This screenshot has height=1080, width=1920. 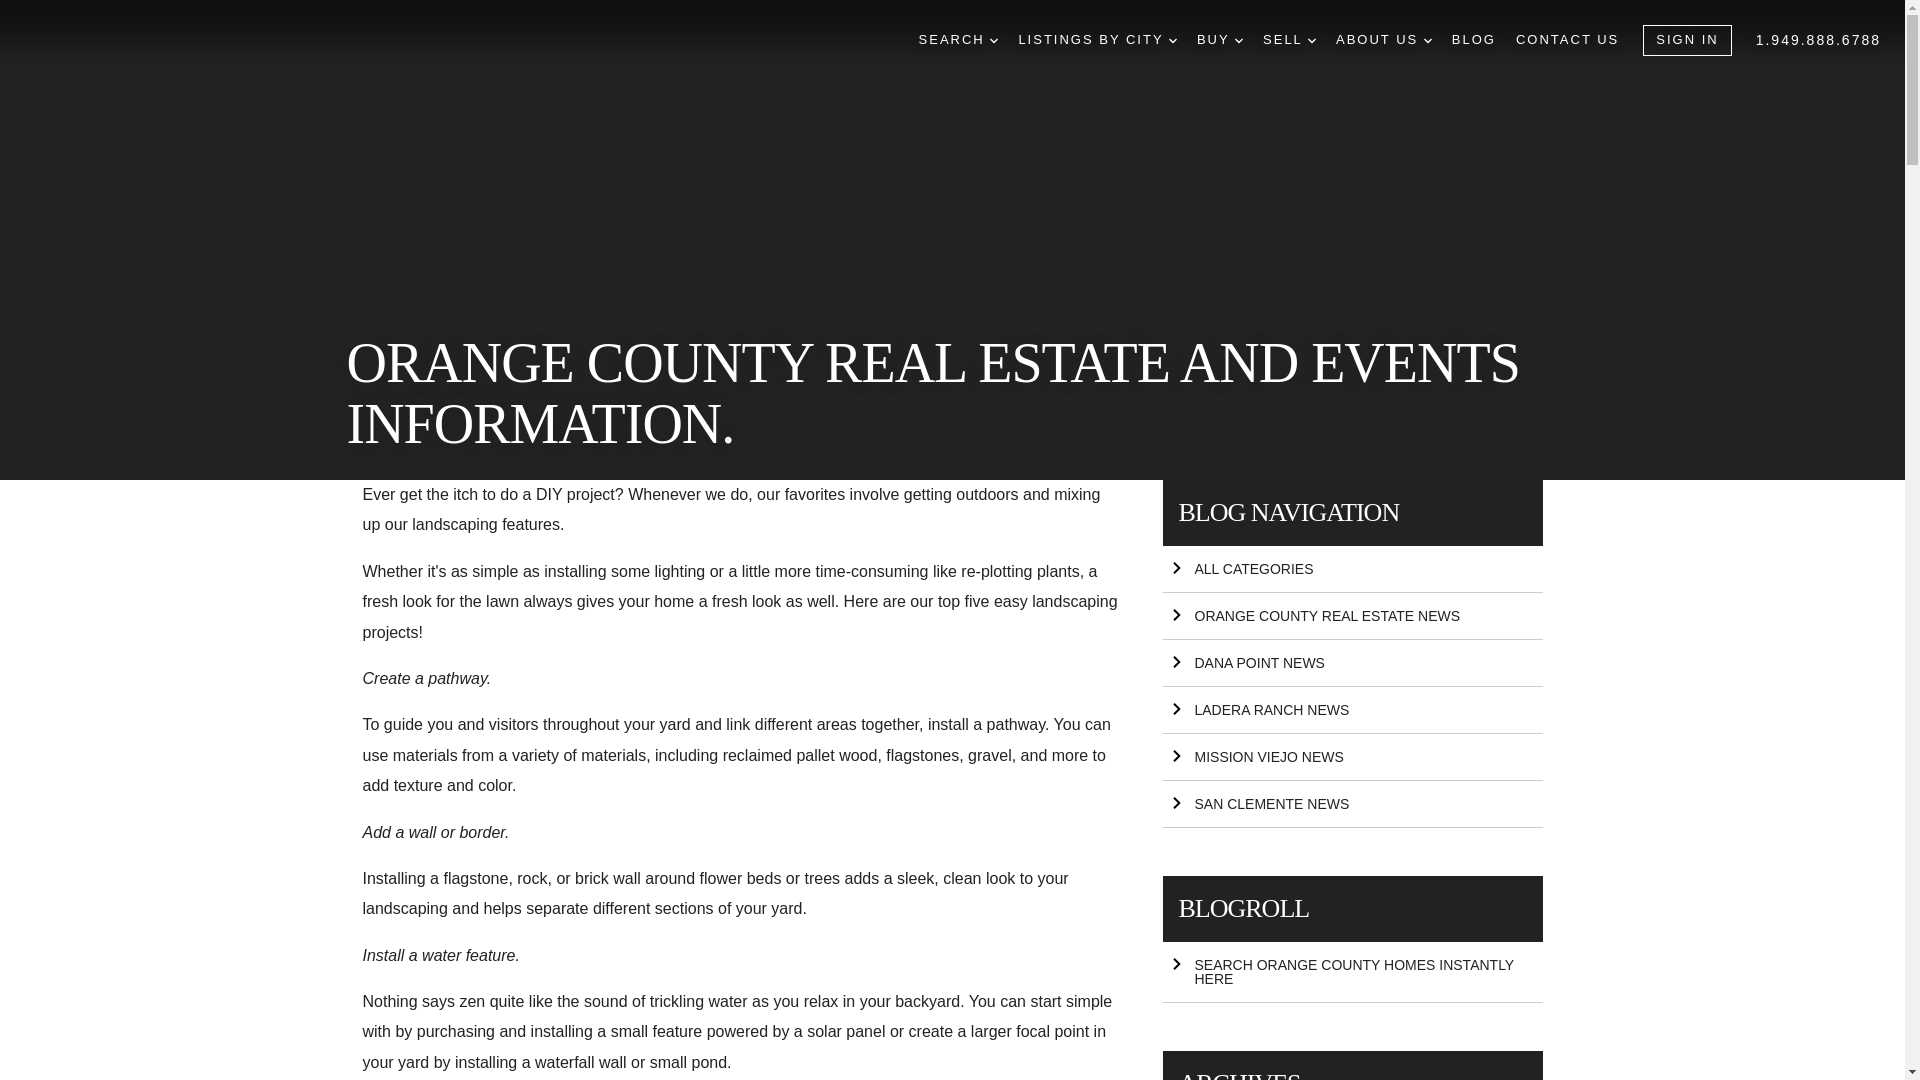 I want to click on DROPDOWN ARROW, so click(x=1238, y=40).